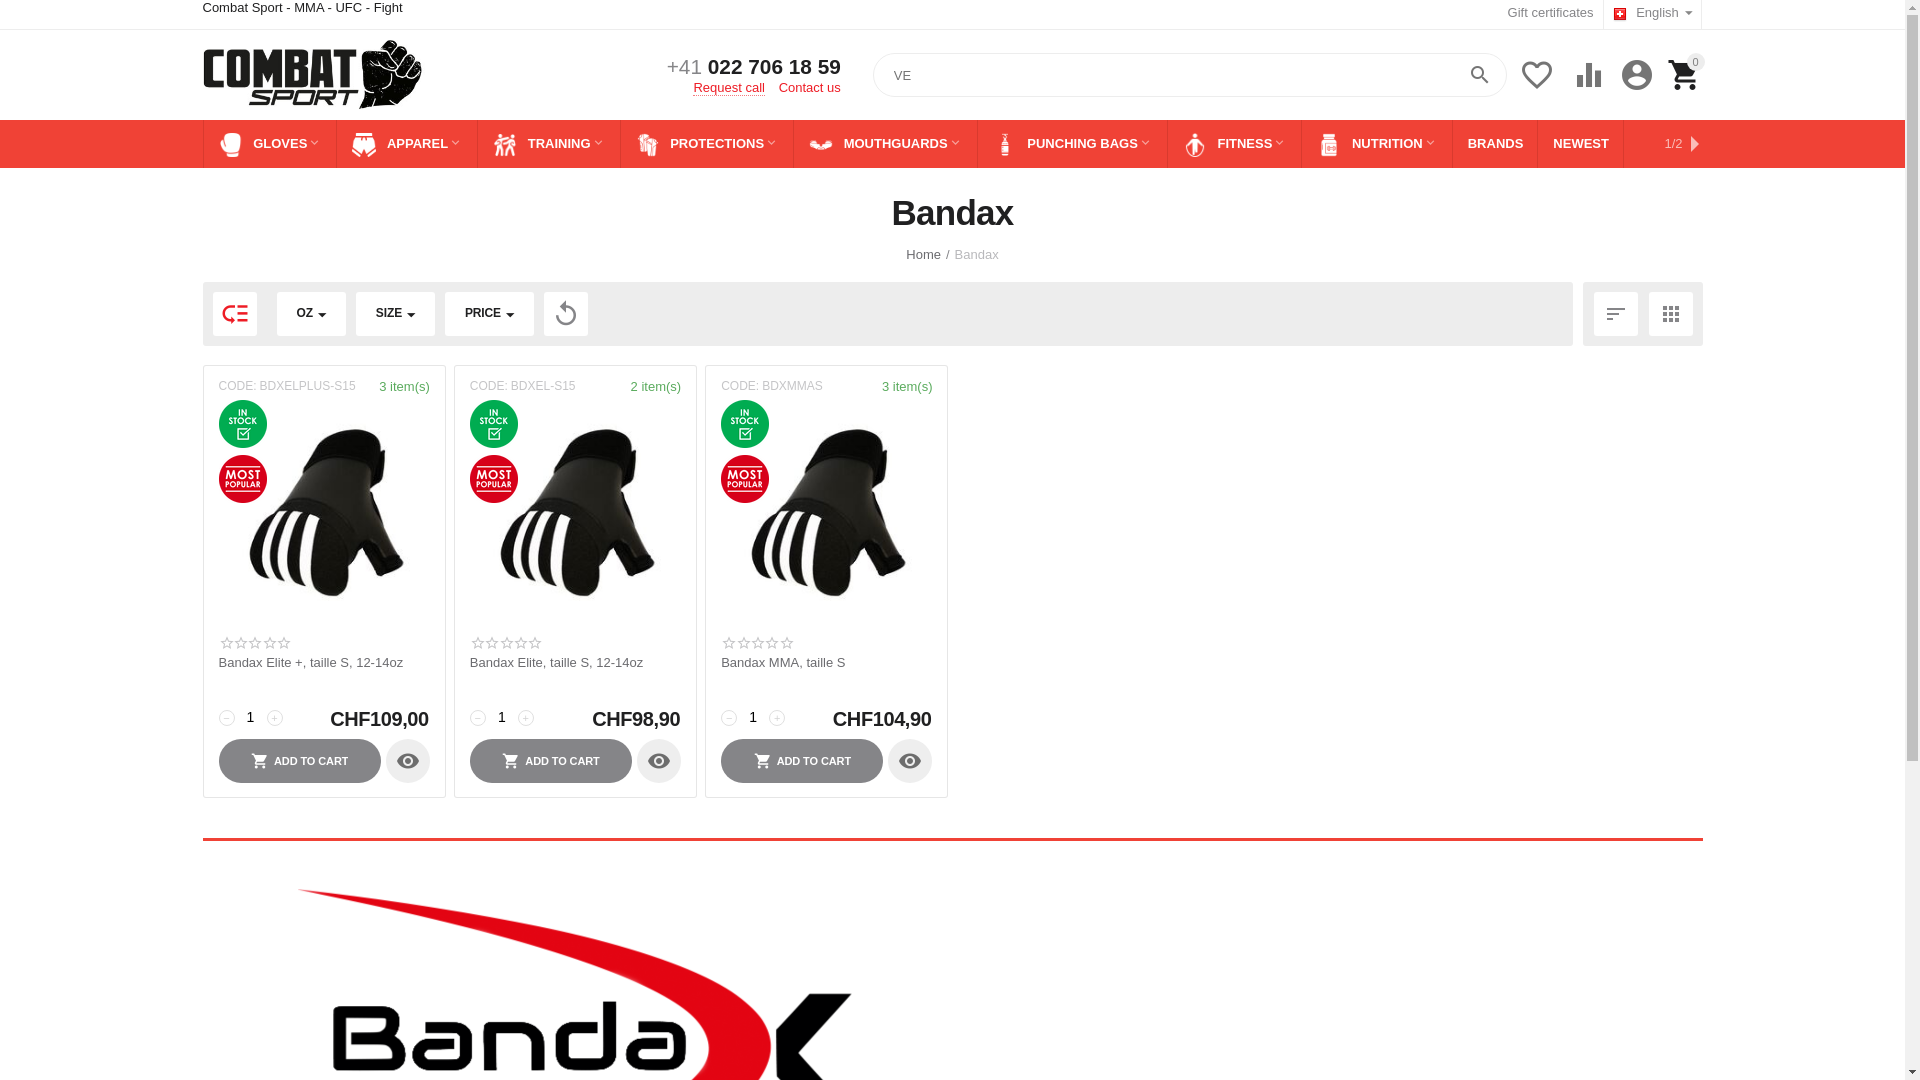 The height and width of the screenshot is (1080, 1920). Describe the element at coordinates (551, 761) in the screenshot. I see `ADD TO CART` at that location.